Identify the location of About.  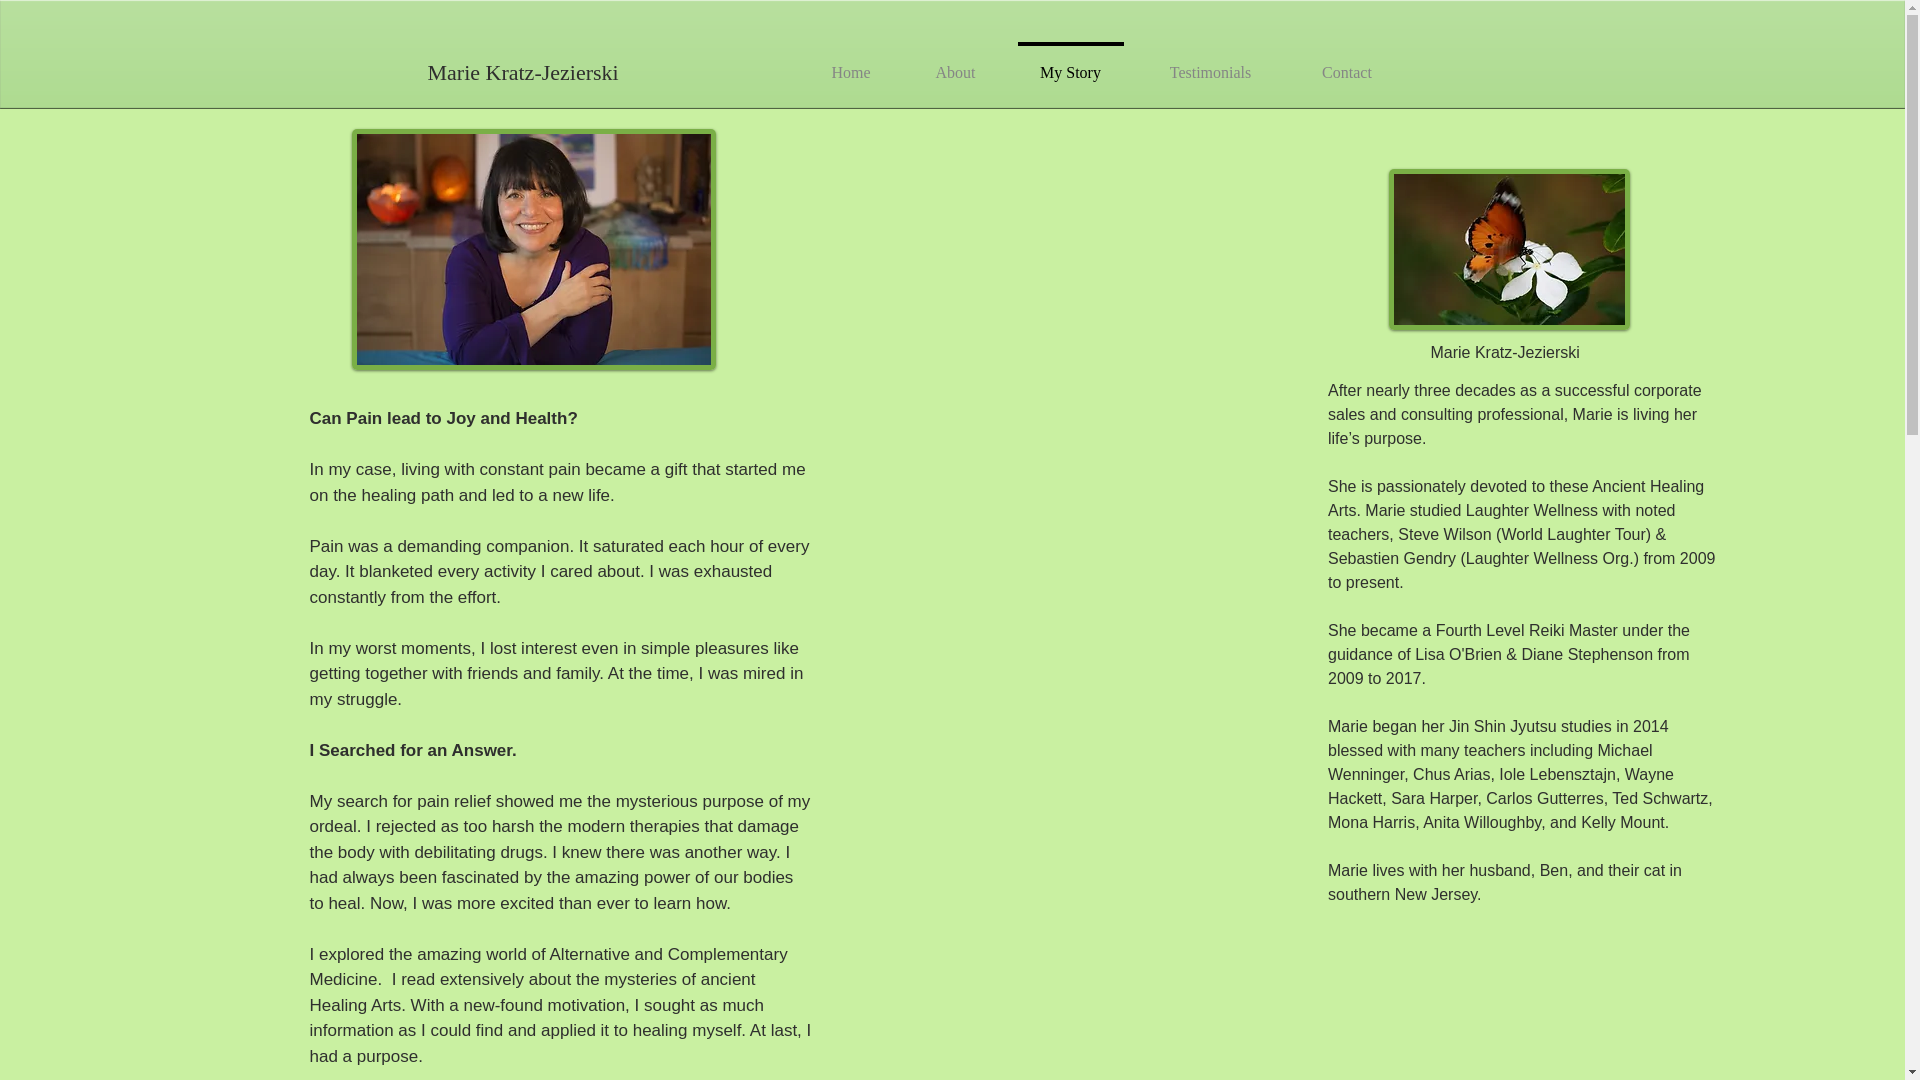
(956, 64).